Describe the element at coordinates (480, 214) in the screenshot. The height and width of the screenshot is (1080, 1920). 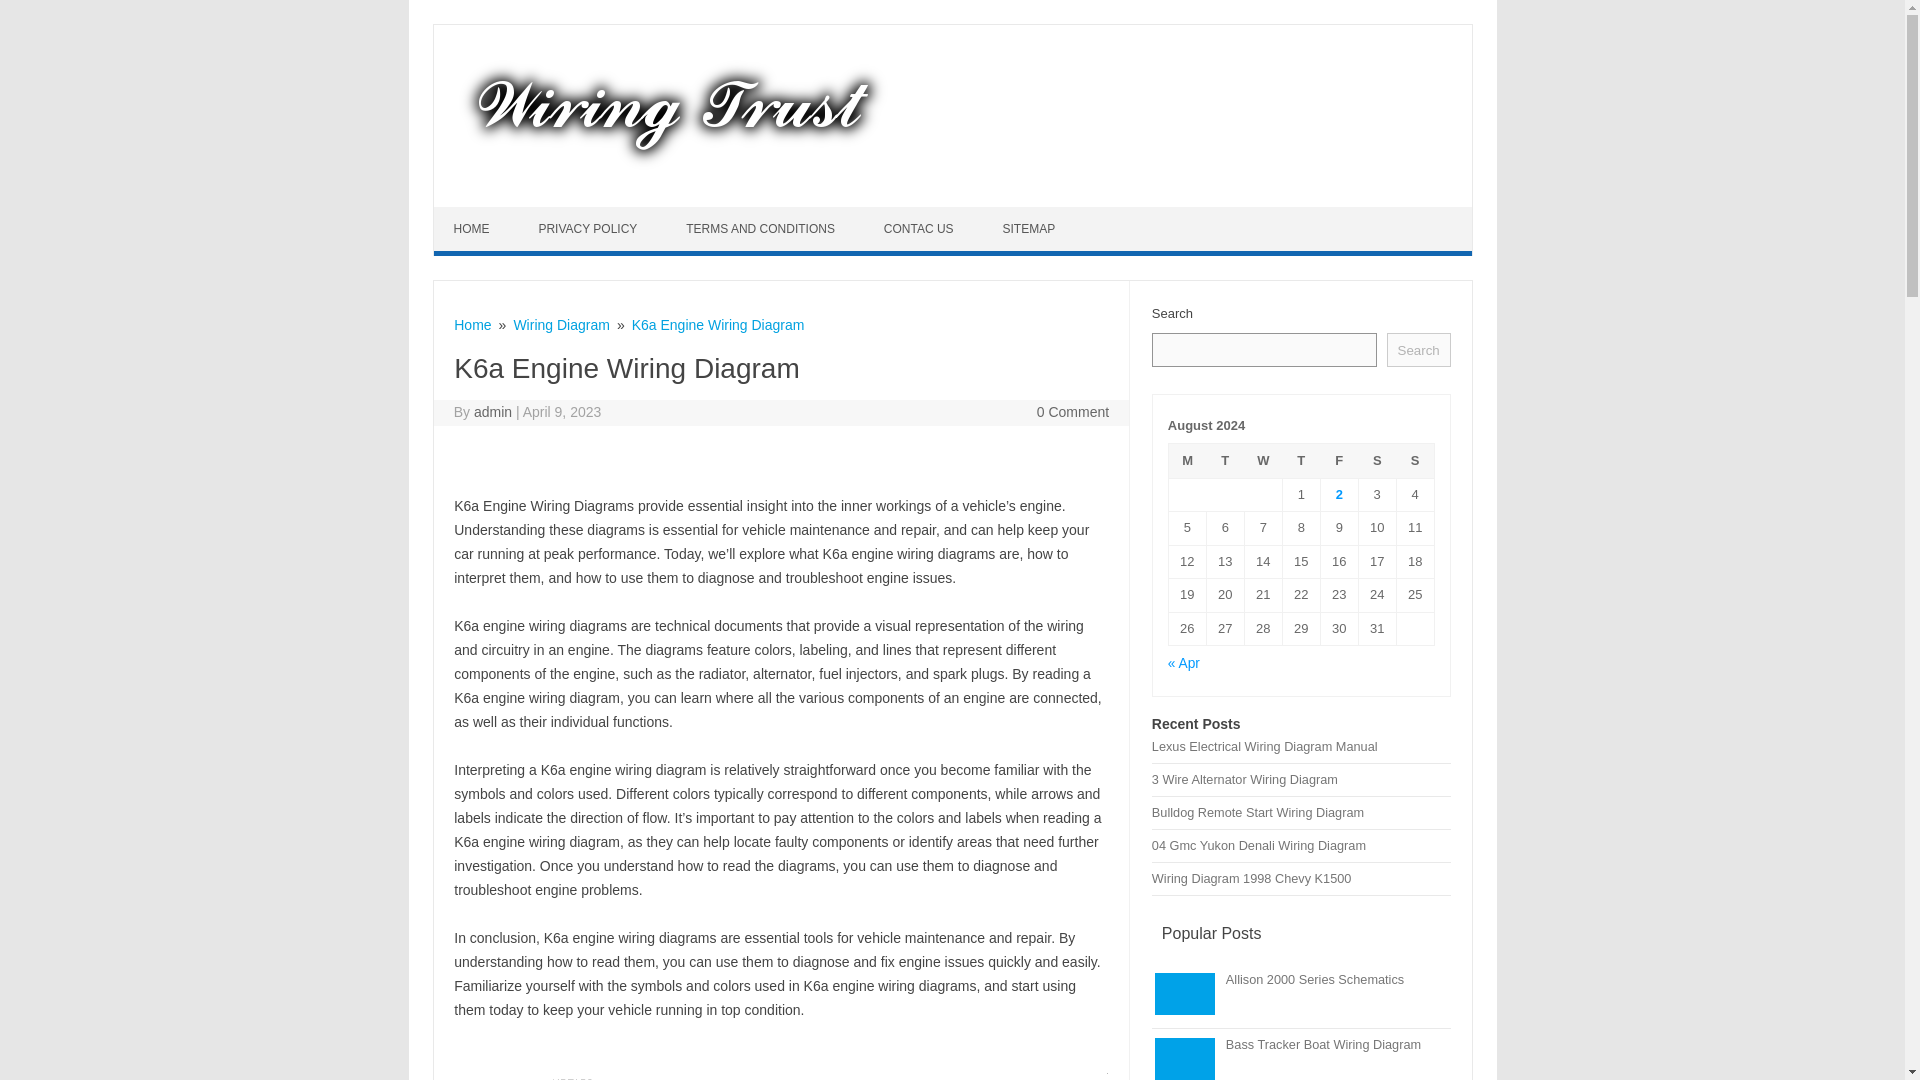
I see `Skip to content` at that location.